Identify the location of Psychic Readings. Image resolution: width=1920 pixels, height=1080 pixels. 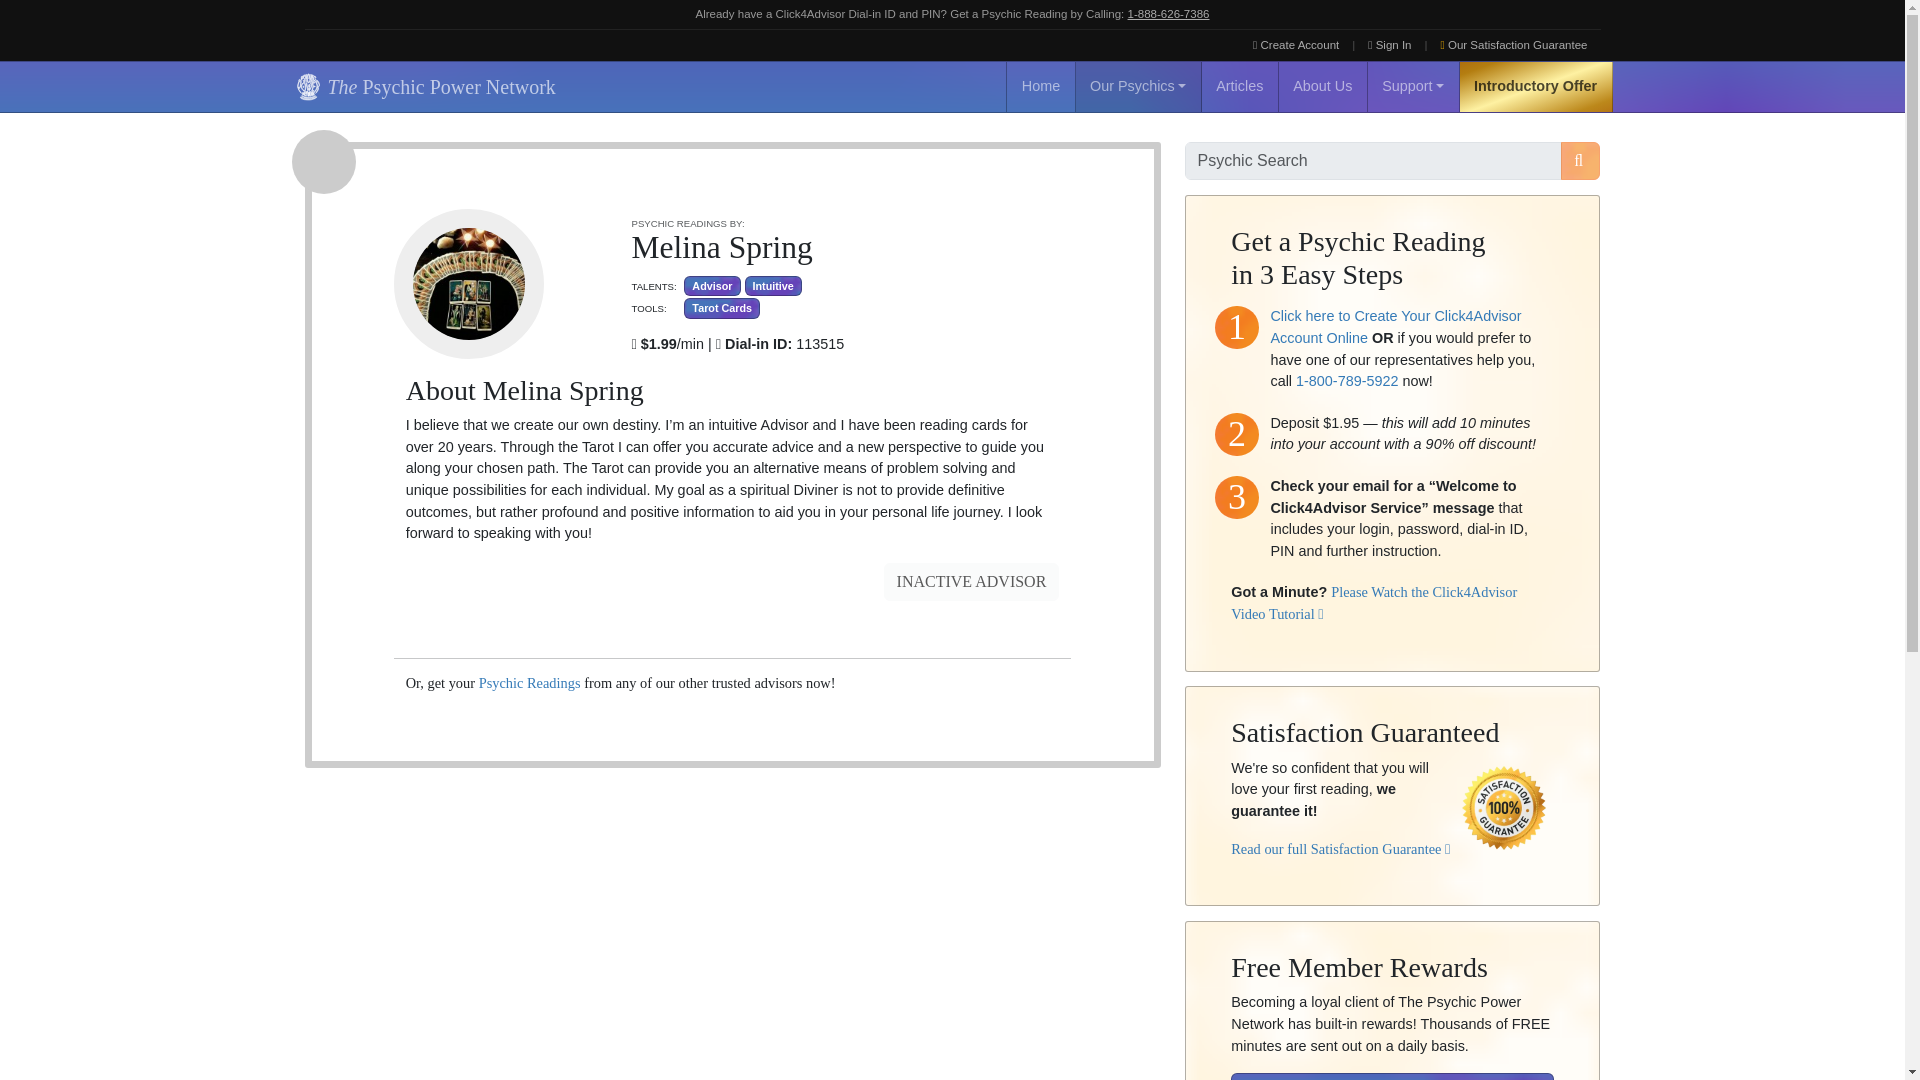
(530, 683).